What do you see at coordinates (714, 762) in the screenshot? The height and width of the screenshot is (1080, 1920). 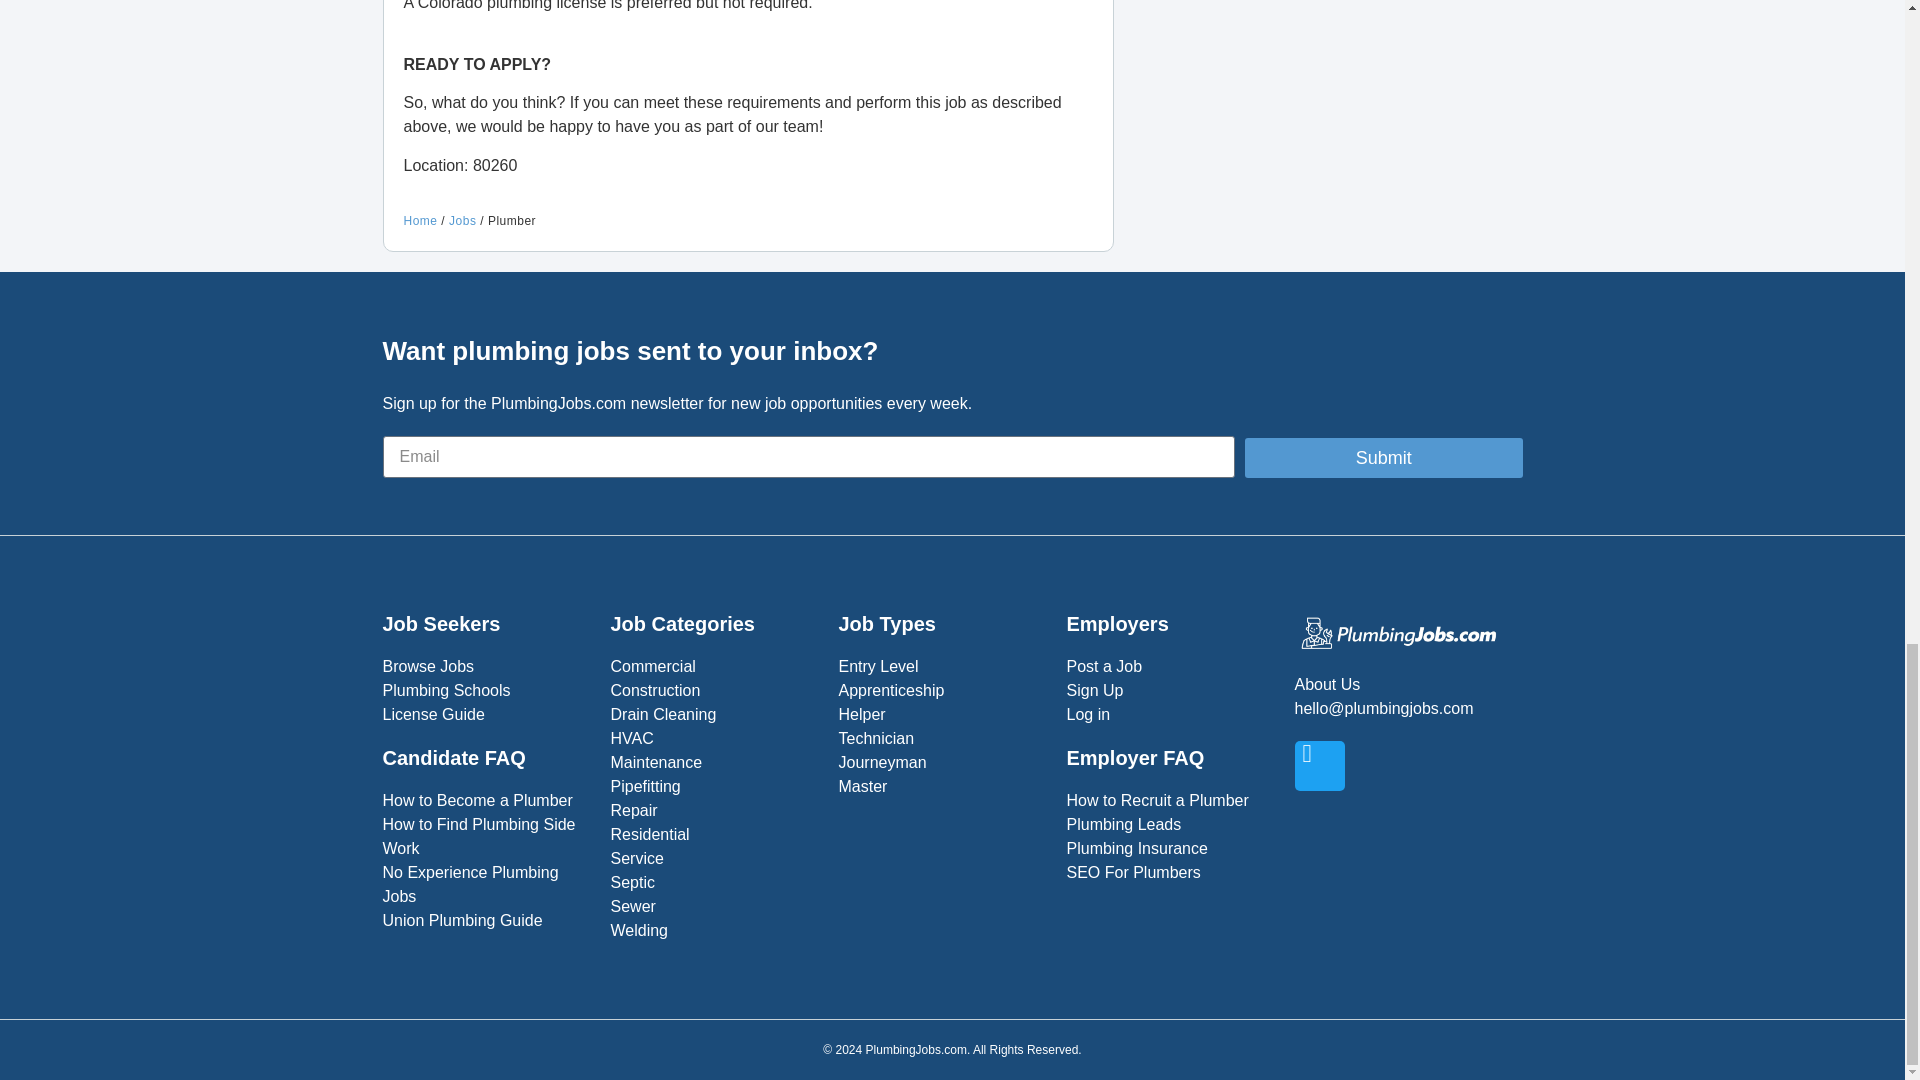 I see `Maintenance` at bounding box center [714, 762].